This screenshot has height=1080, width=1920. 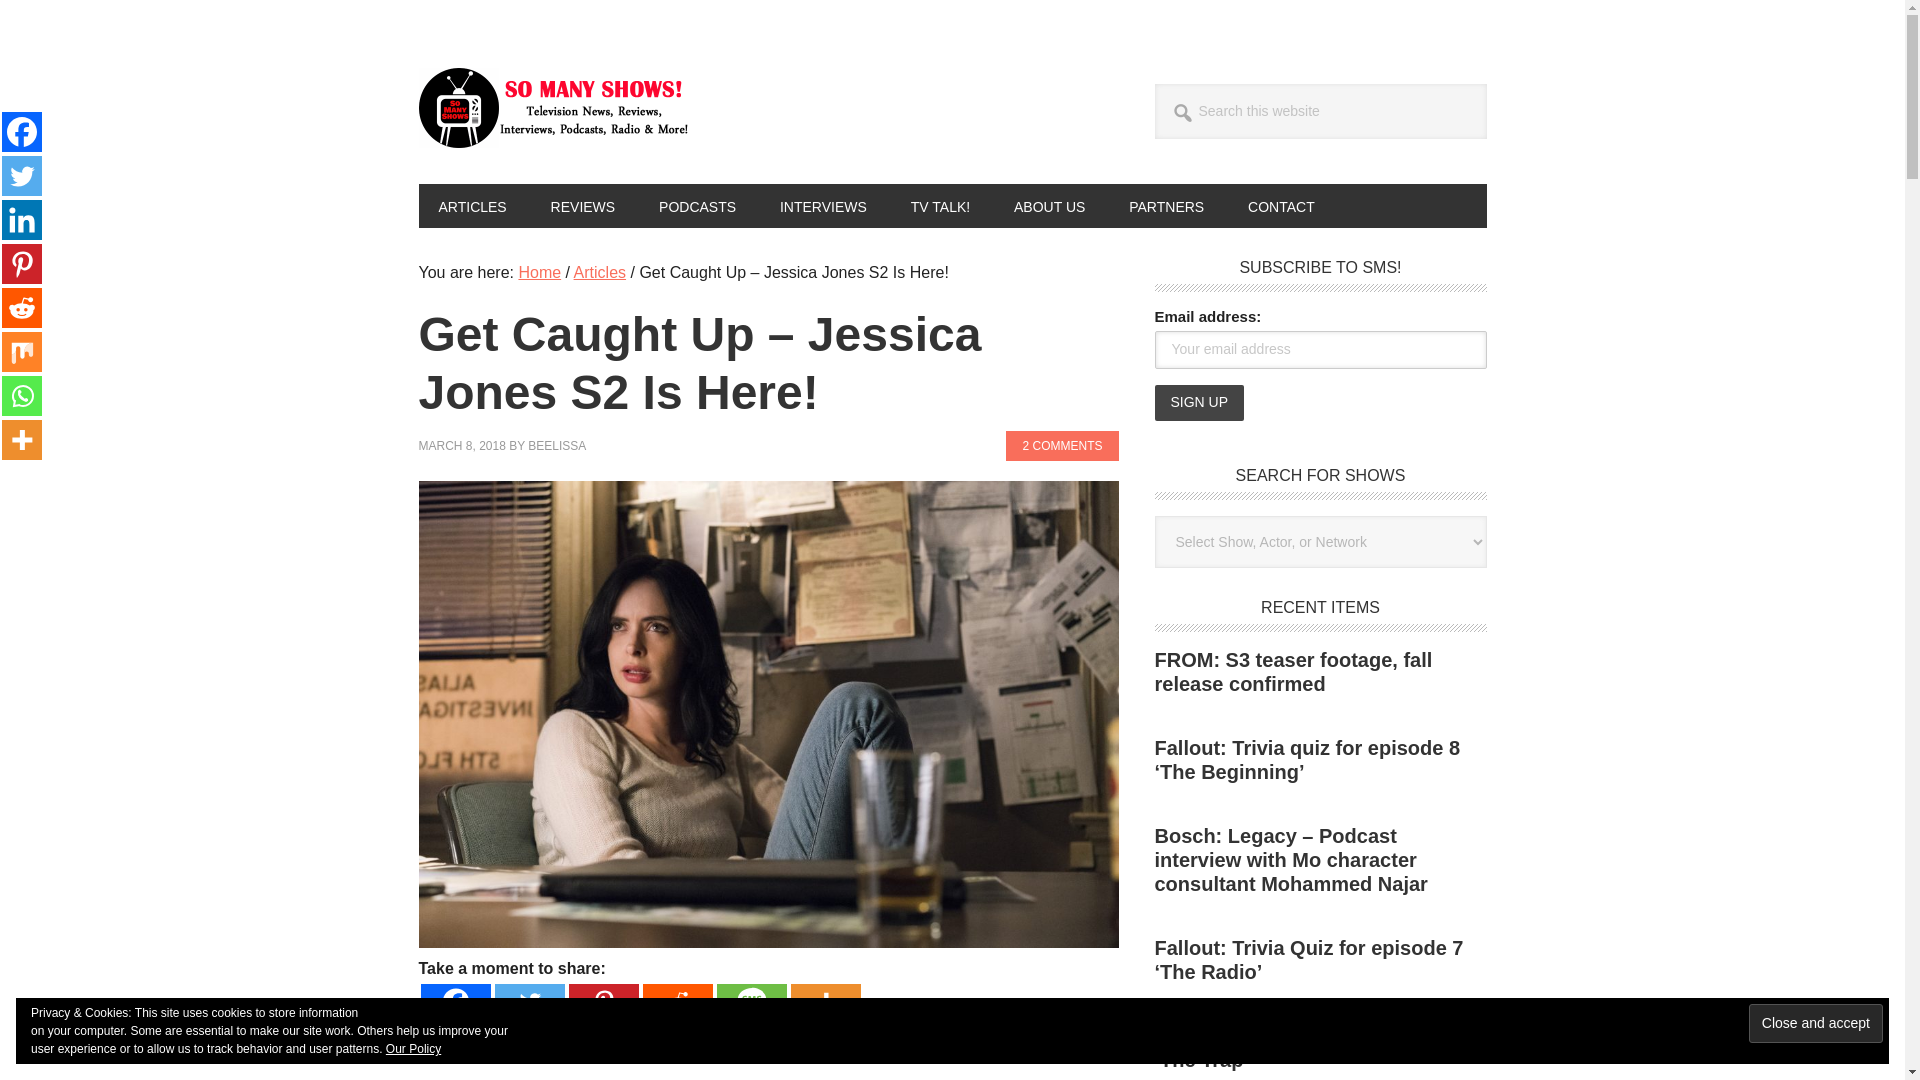 I want to click on Twitter, so click(x=528, y=1001).